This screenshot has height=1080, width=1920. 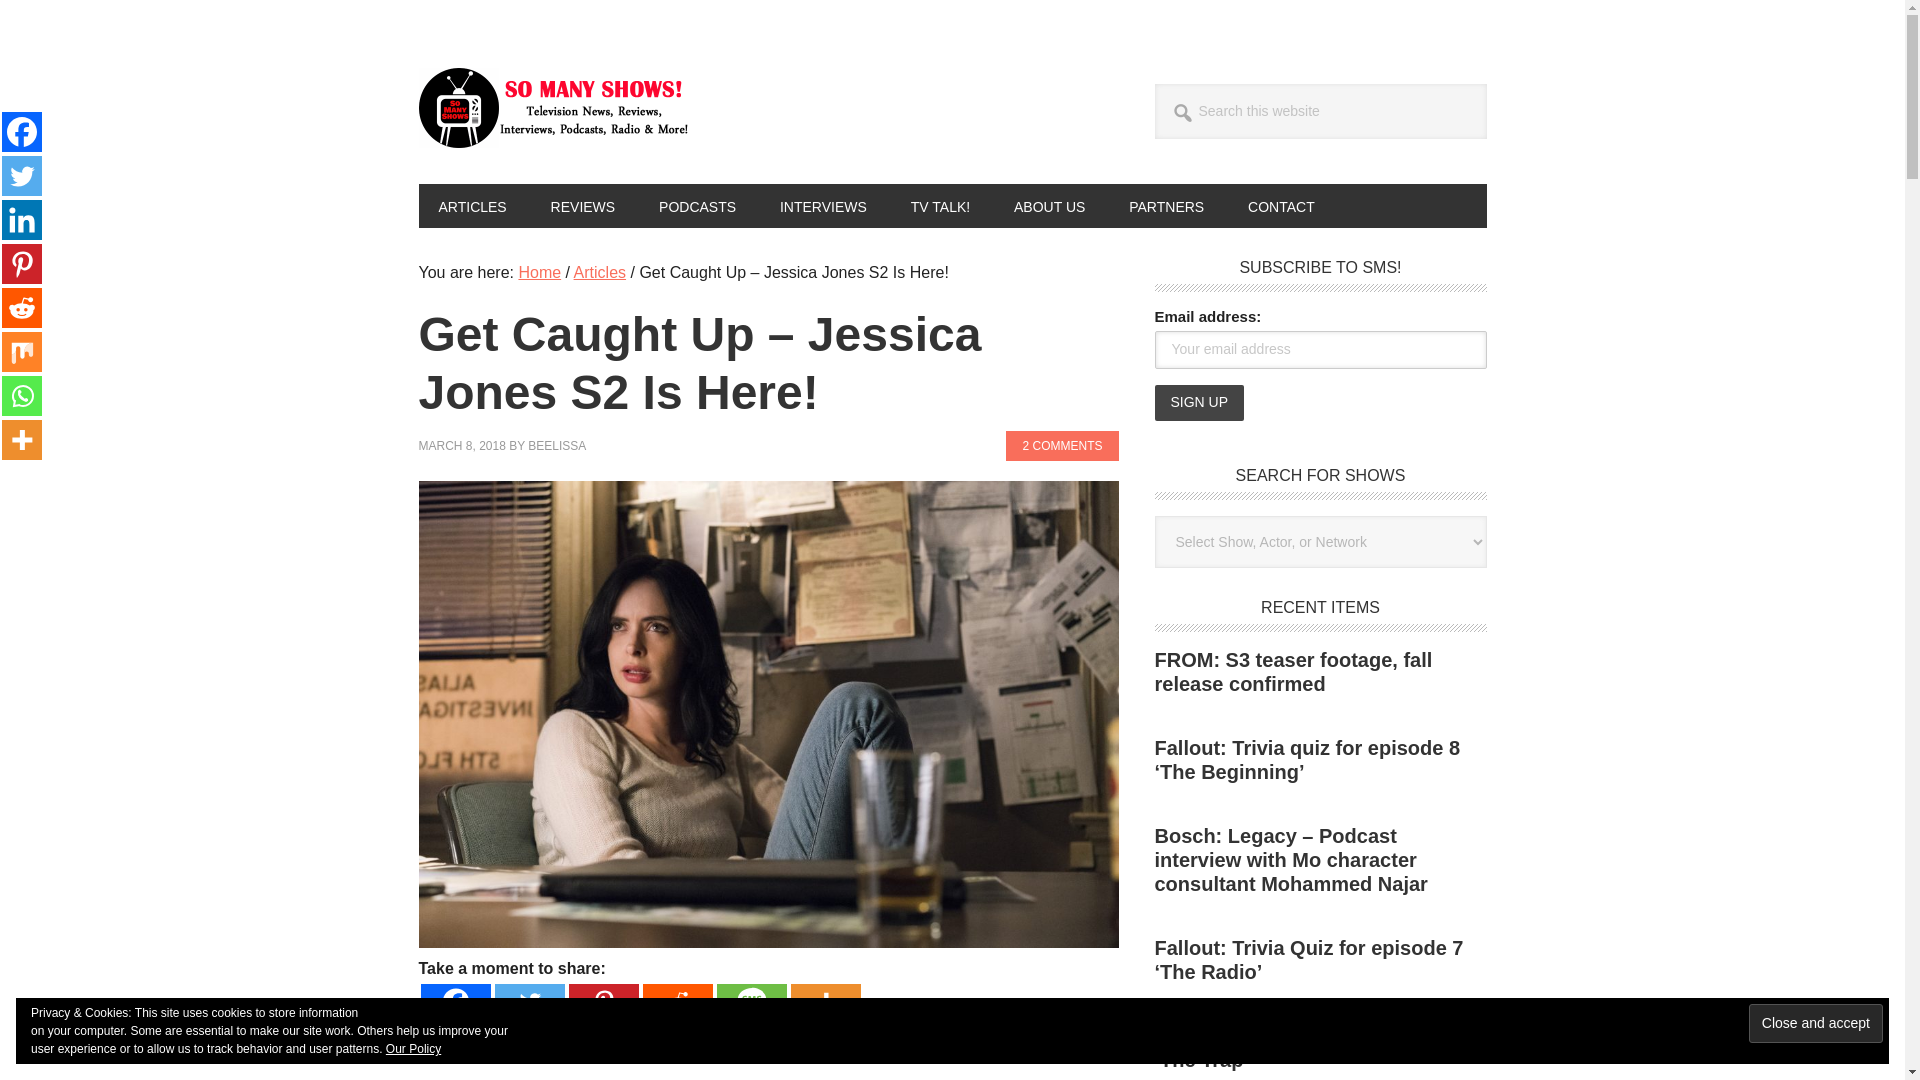 I want to click on Twitter, so click(x=528, y=1001).